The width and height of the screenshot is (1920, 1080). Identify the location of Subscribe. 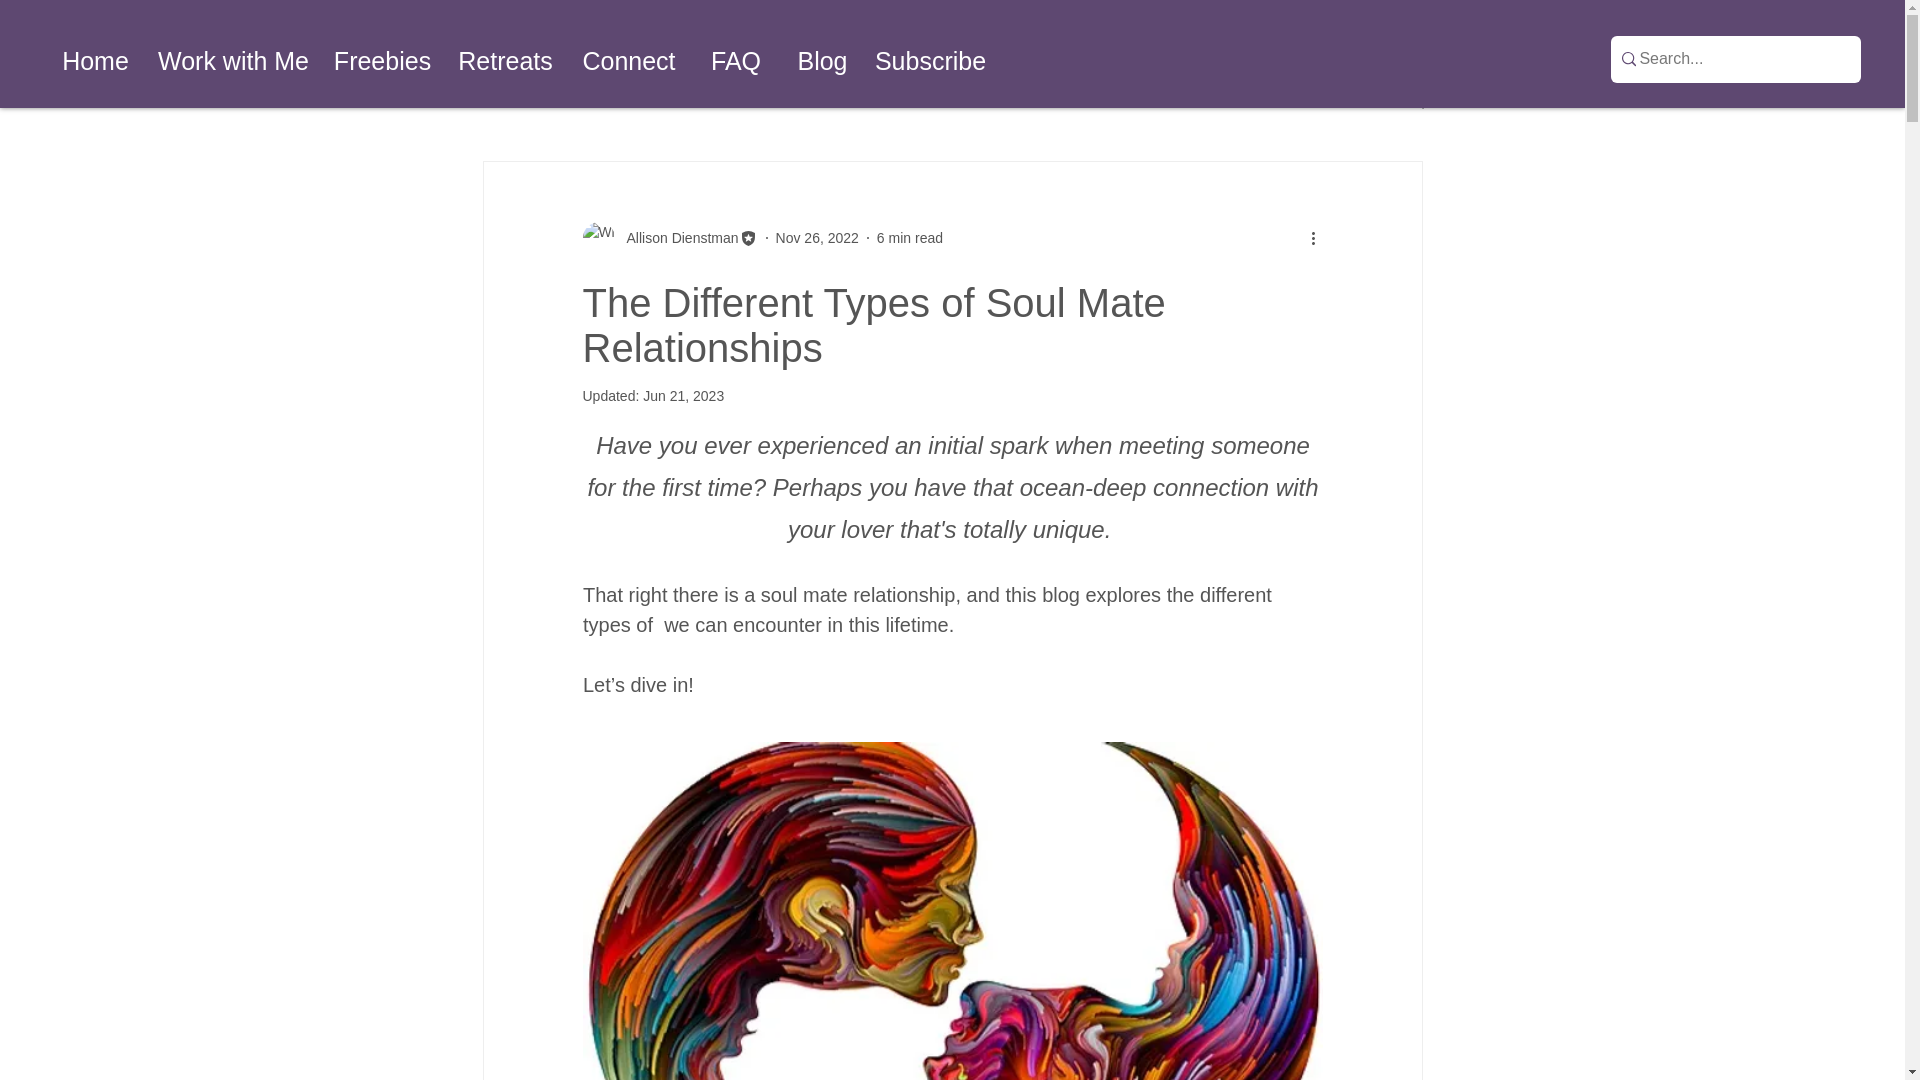
(930, 60).